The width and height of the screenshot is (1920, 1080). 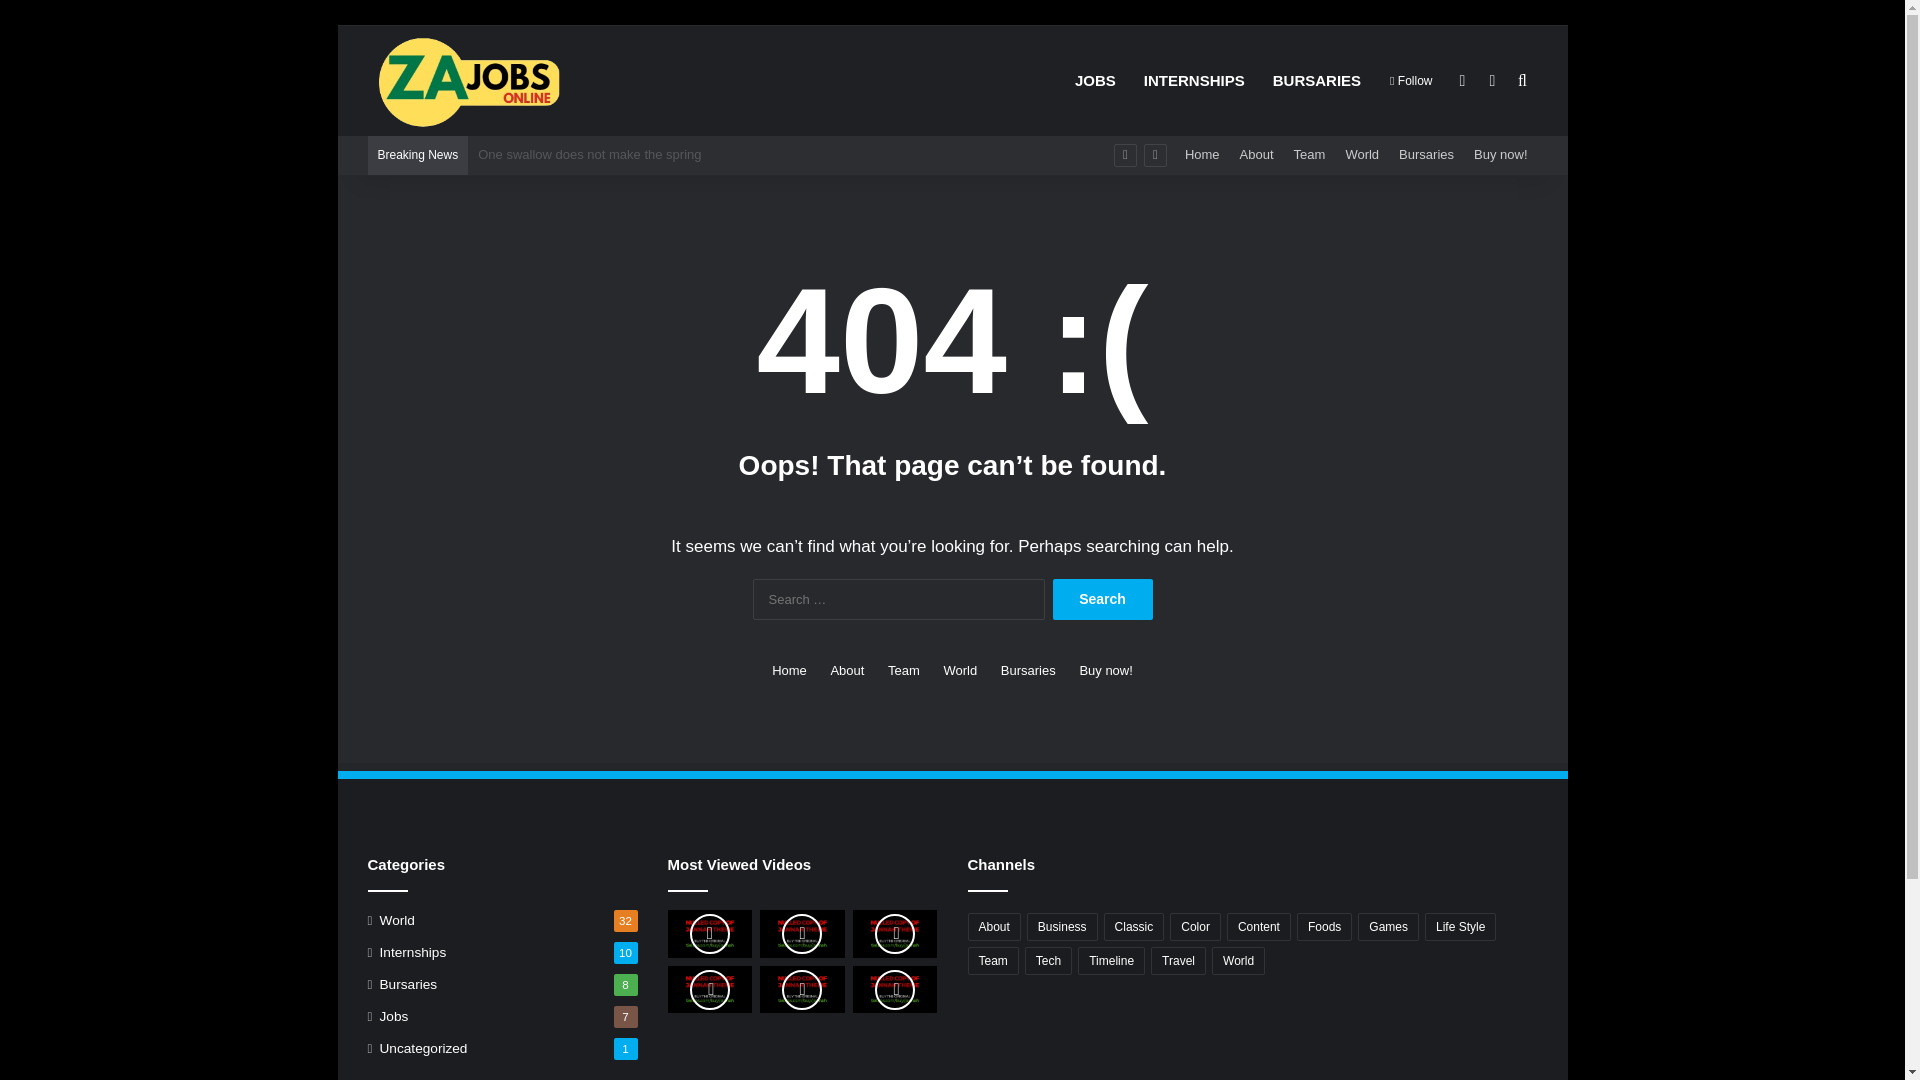 I want to click on World, so click(x=960, y=670).